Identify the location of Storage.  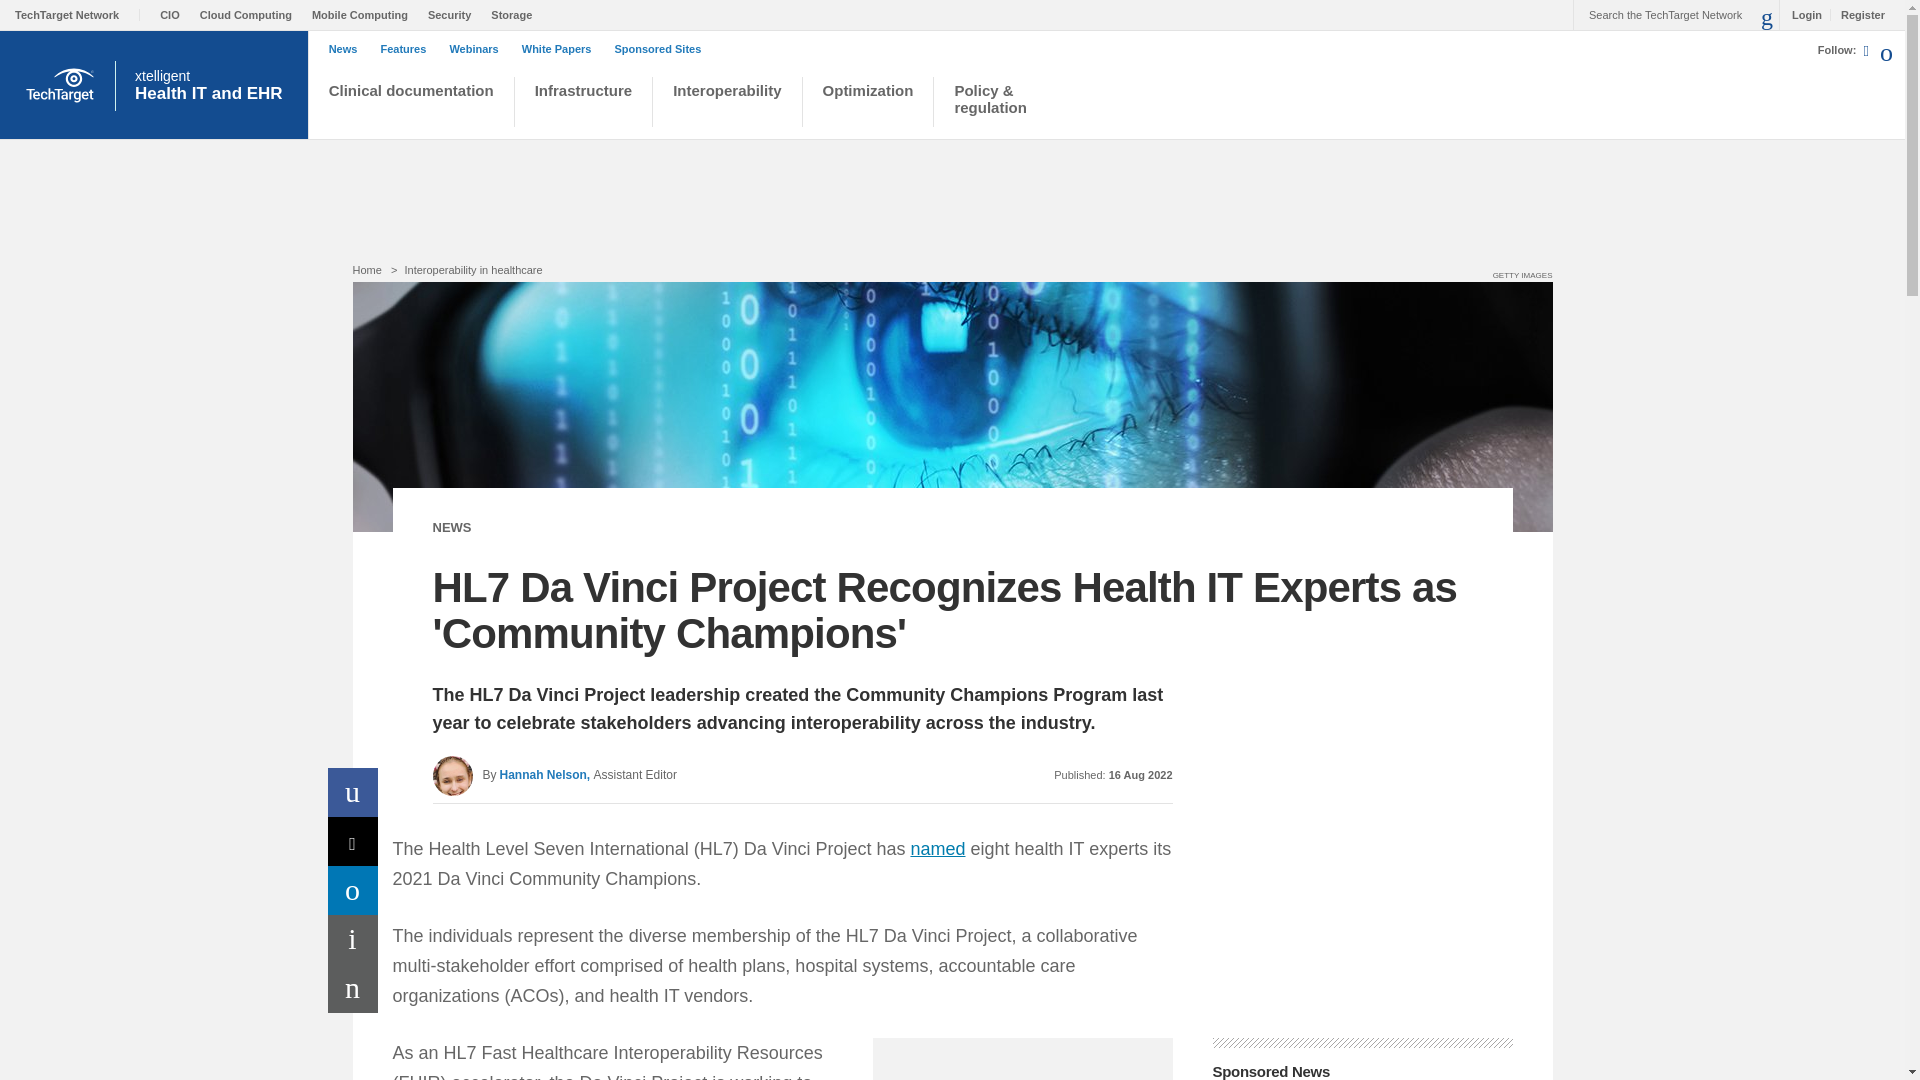
(516, 14).